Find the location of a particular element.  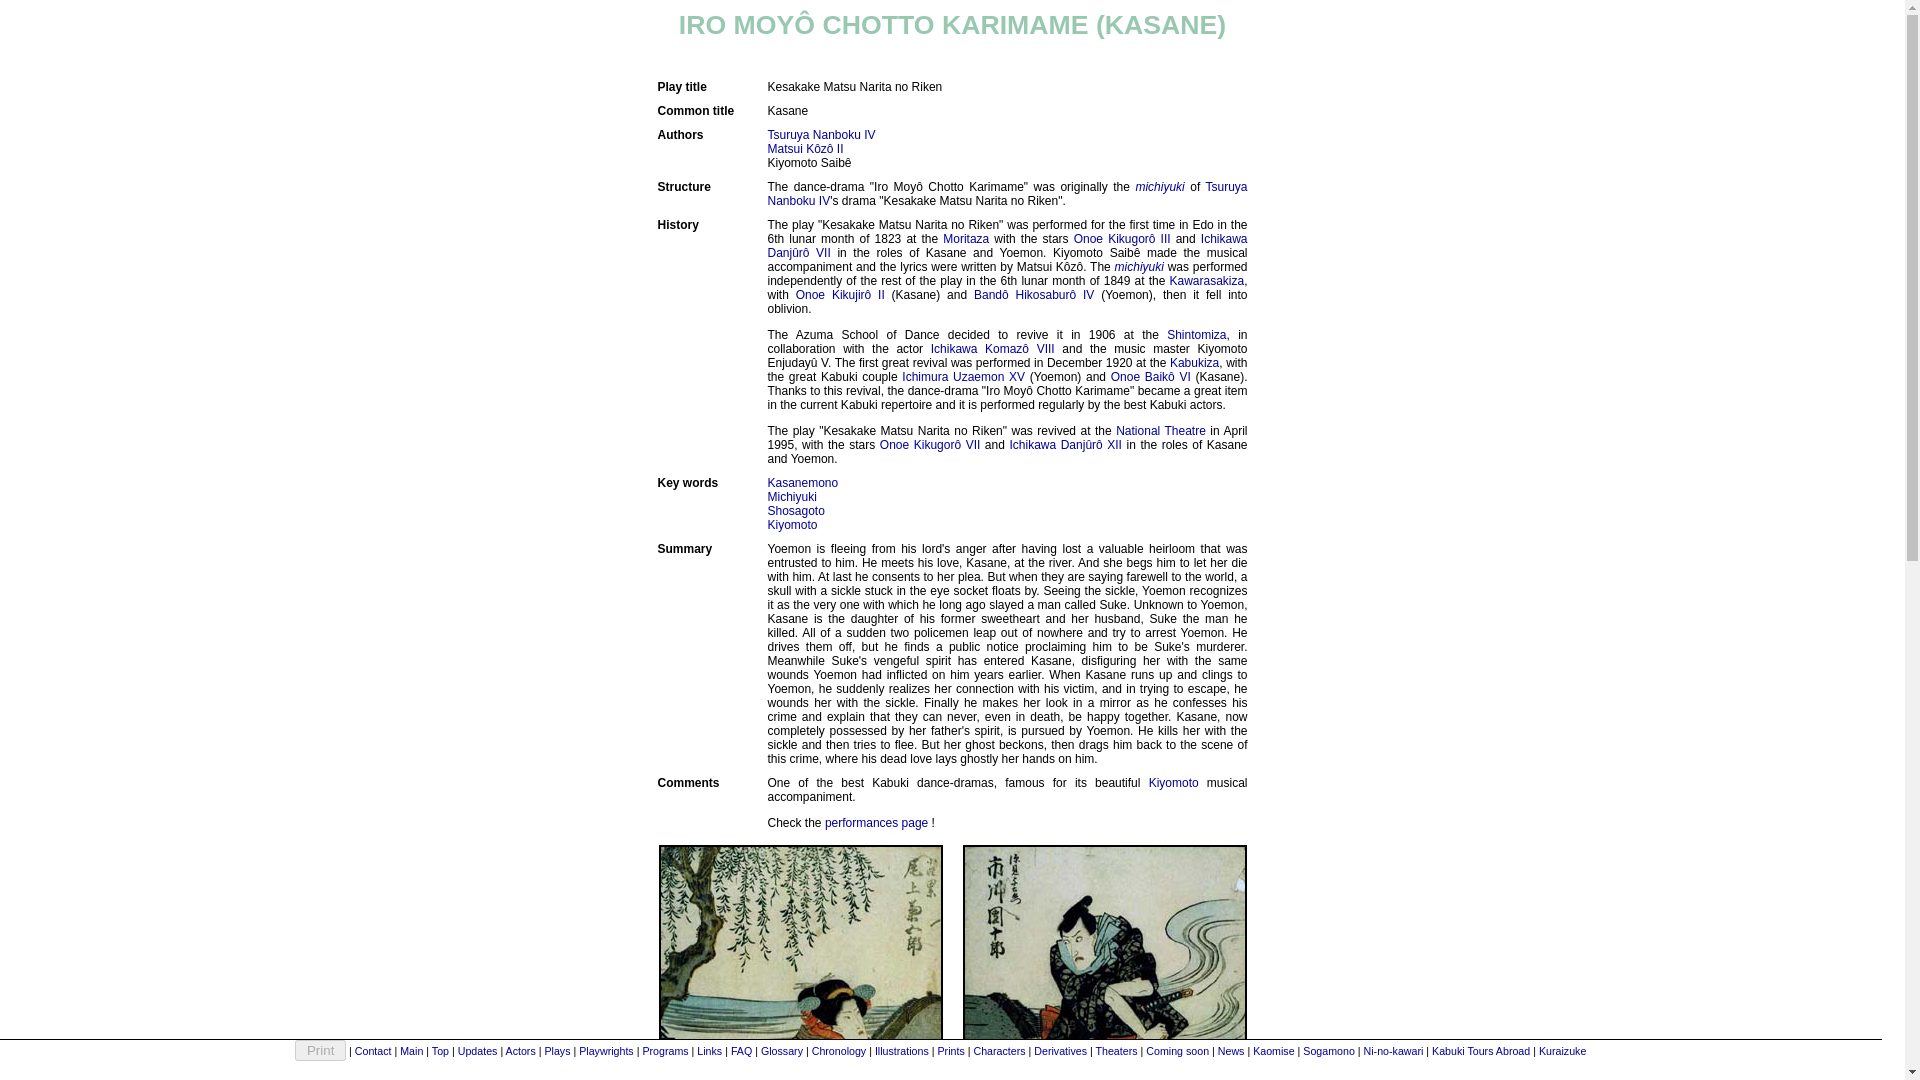

Playwrights is located at coordinates (606, 1051).